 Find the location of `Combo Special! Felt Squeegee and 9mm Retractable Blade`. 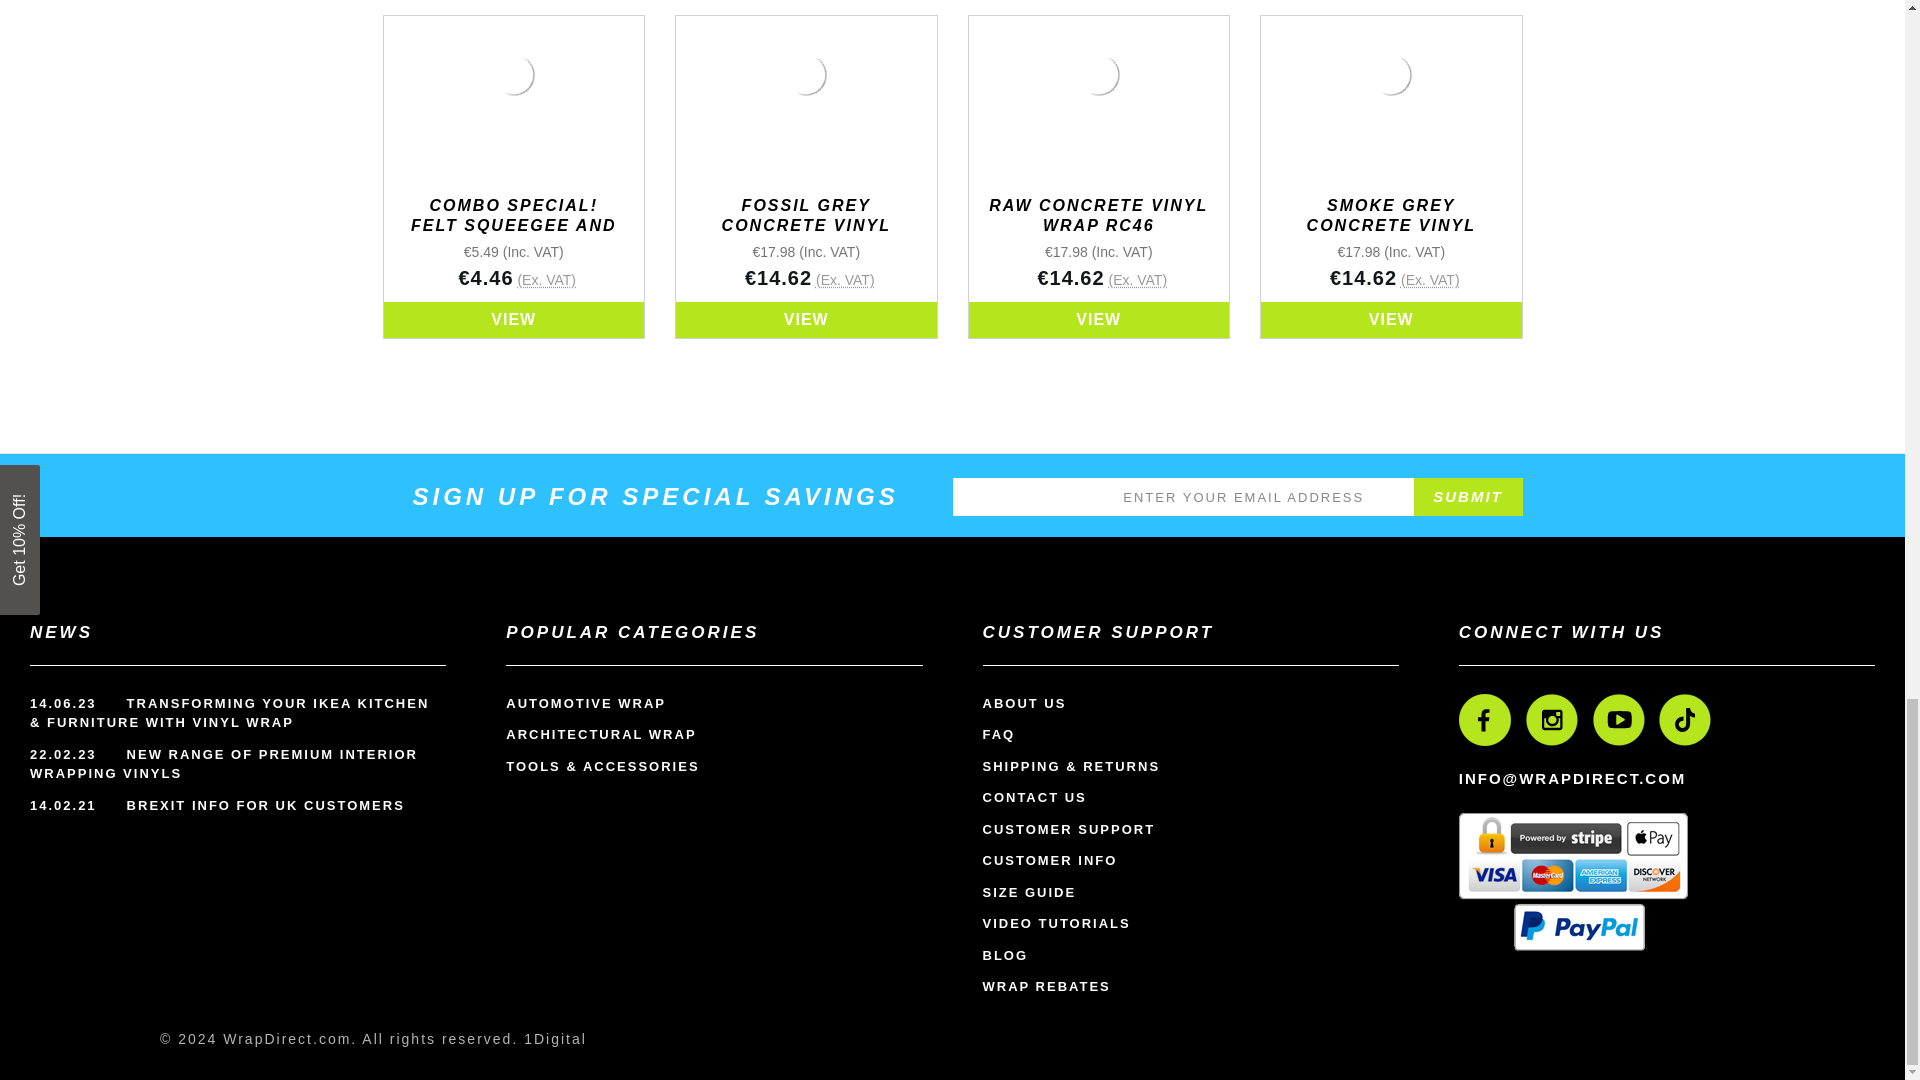

Combo Special! Felt Squeegee and 9mm Retractable Blade is located at coordinates (514, 74).